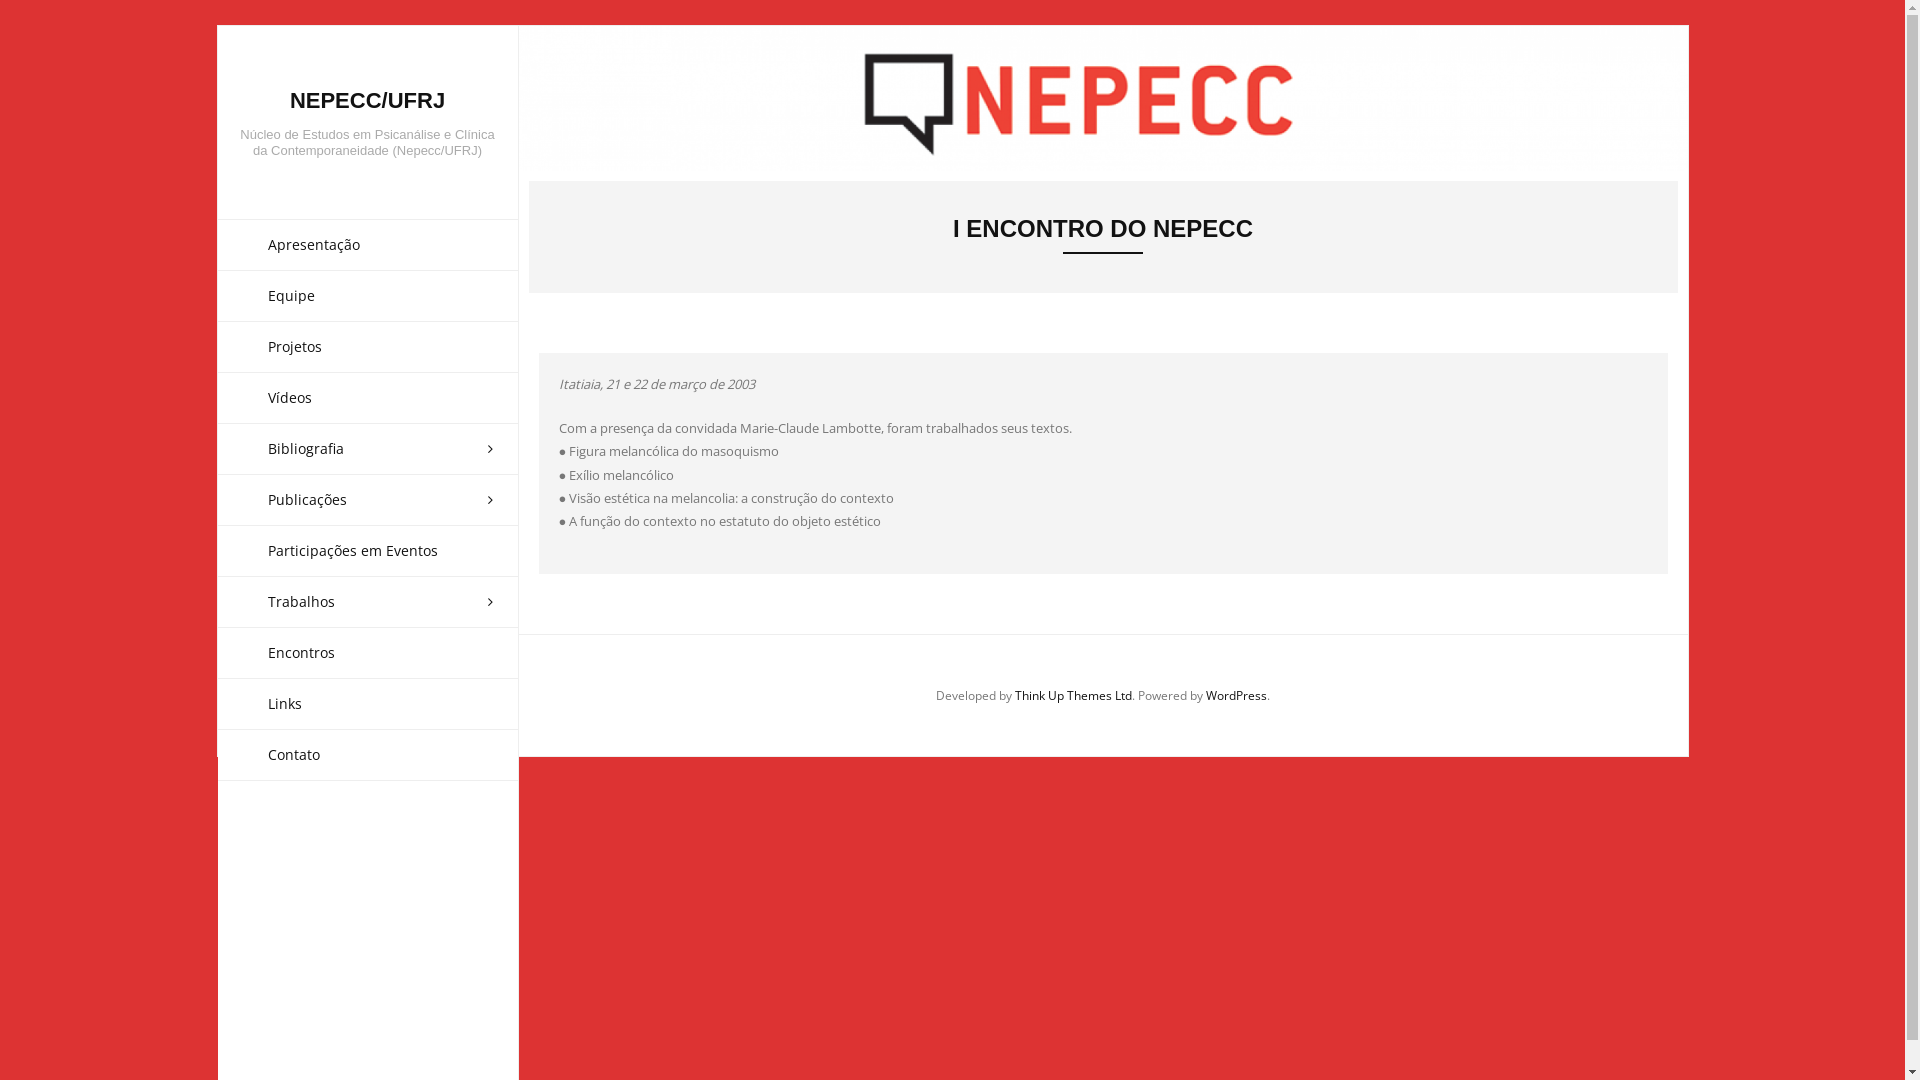 The width and height of the screenshot is (1920, 1080). What do you see at coordinates (368, 755) in the screenshot?
I see `Contato` at bounding box center [368, 755].